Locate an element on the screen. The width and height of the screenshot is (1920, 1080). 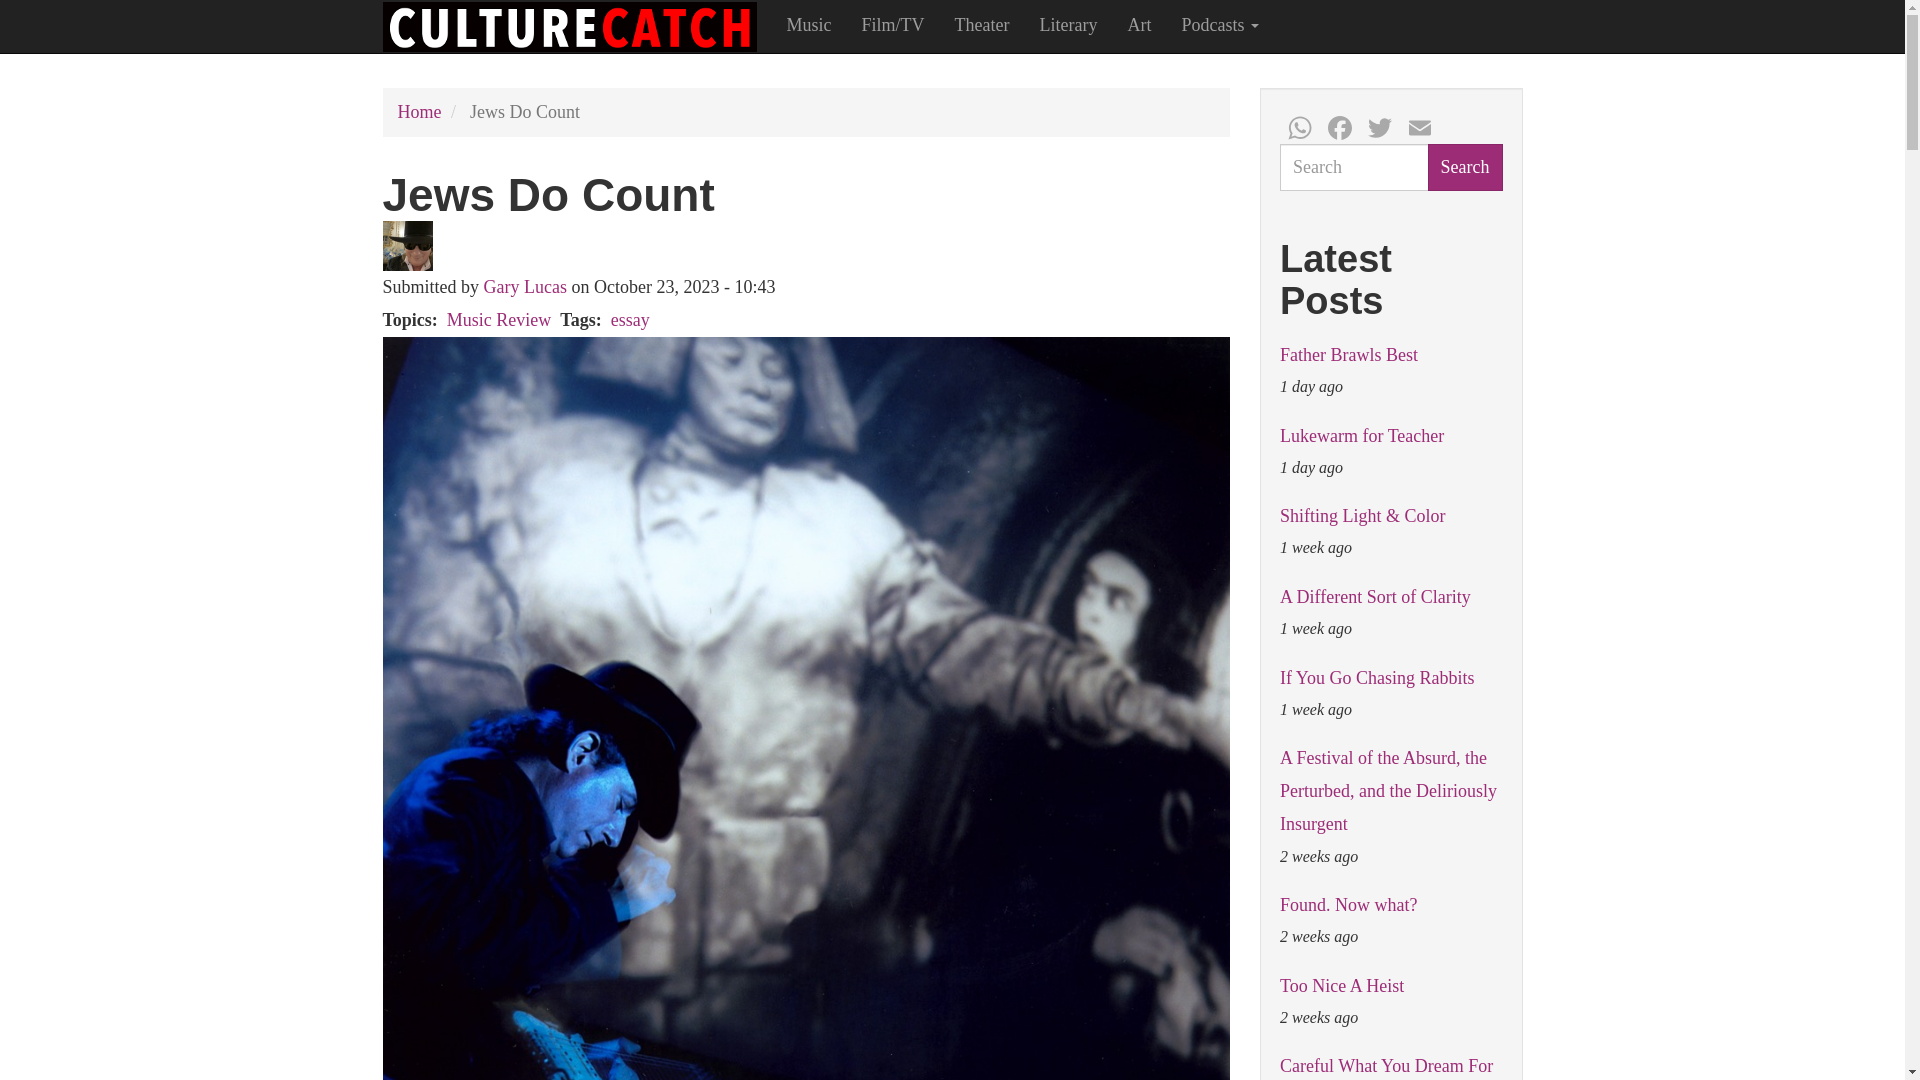
Home is located at coordinates (419, 112).